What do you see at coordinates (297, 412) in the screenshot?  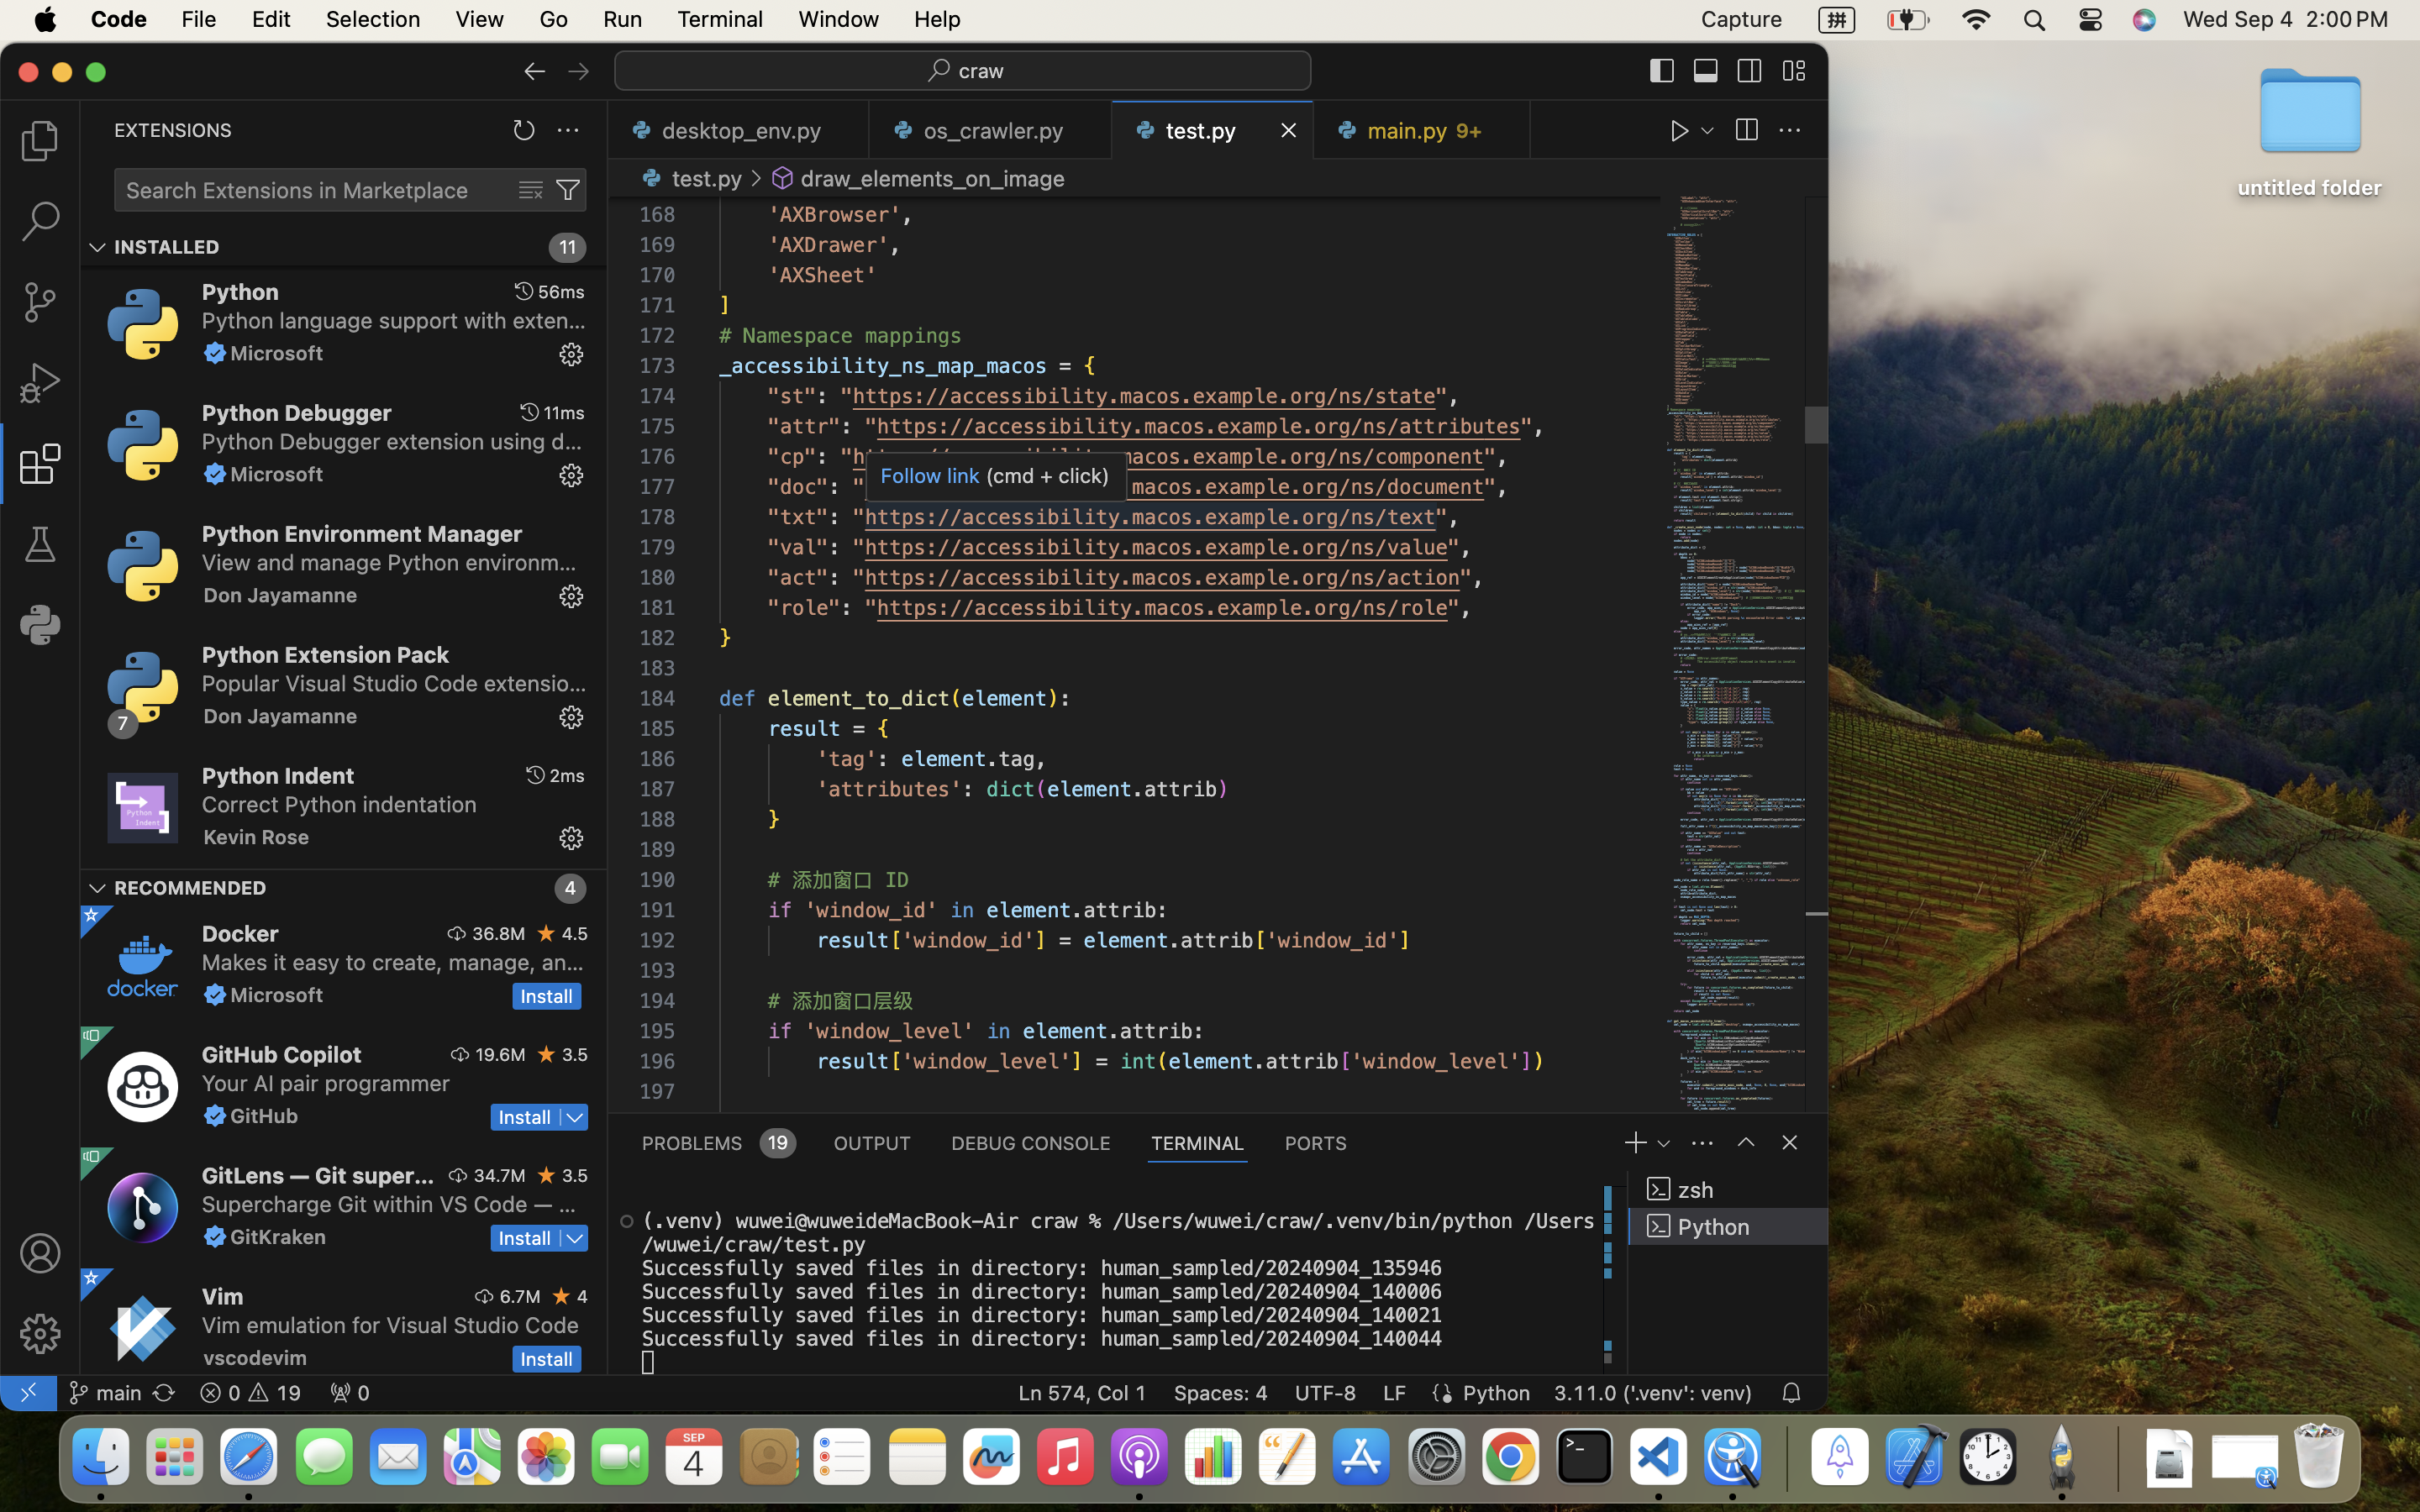 I see `Python Debugger` at bounding box center [297, 412].